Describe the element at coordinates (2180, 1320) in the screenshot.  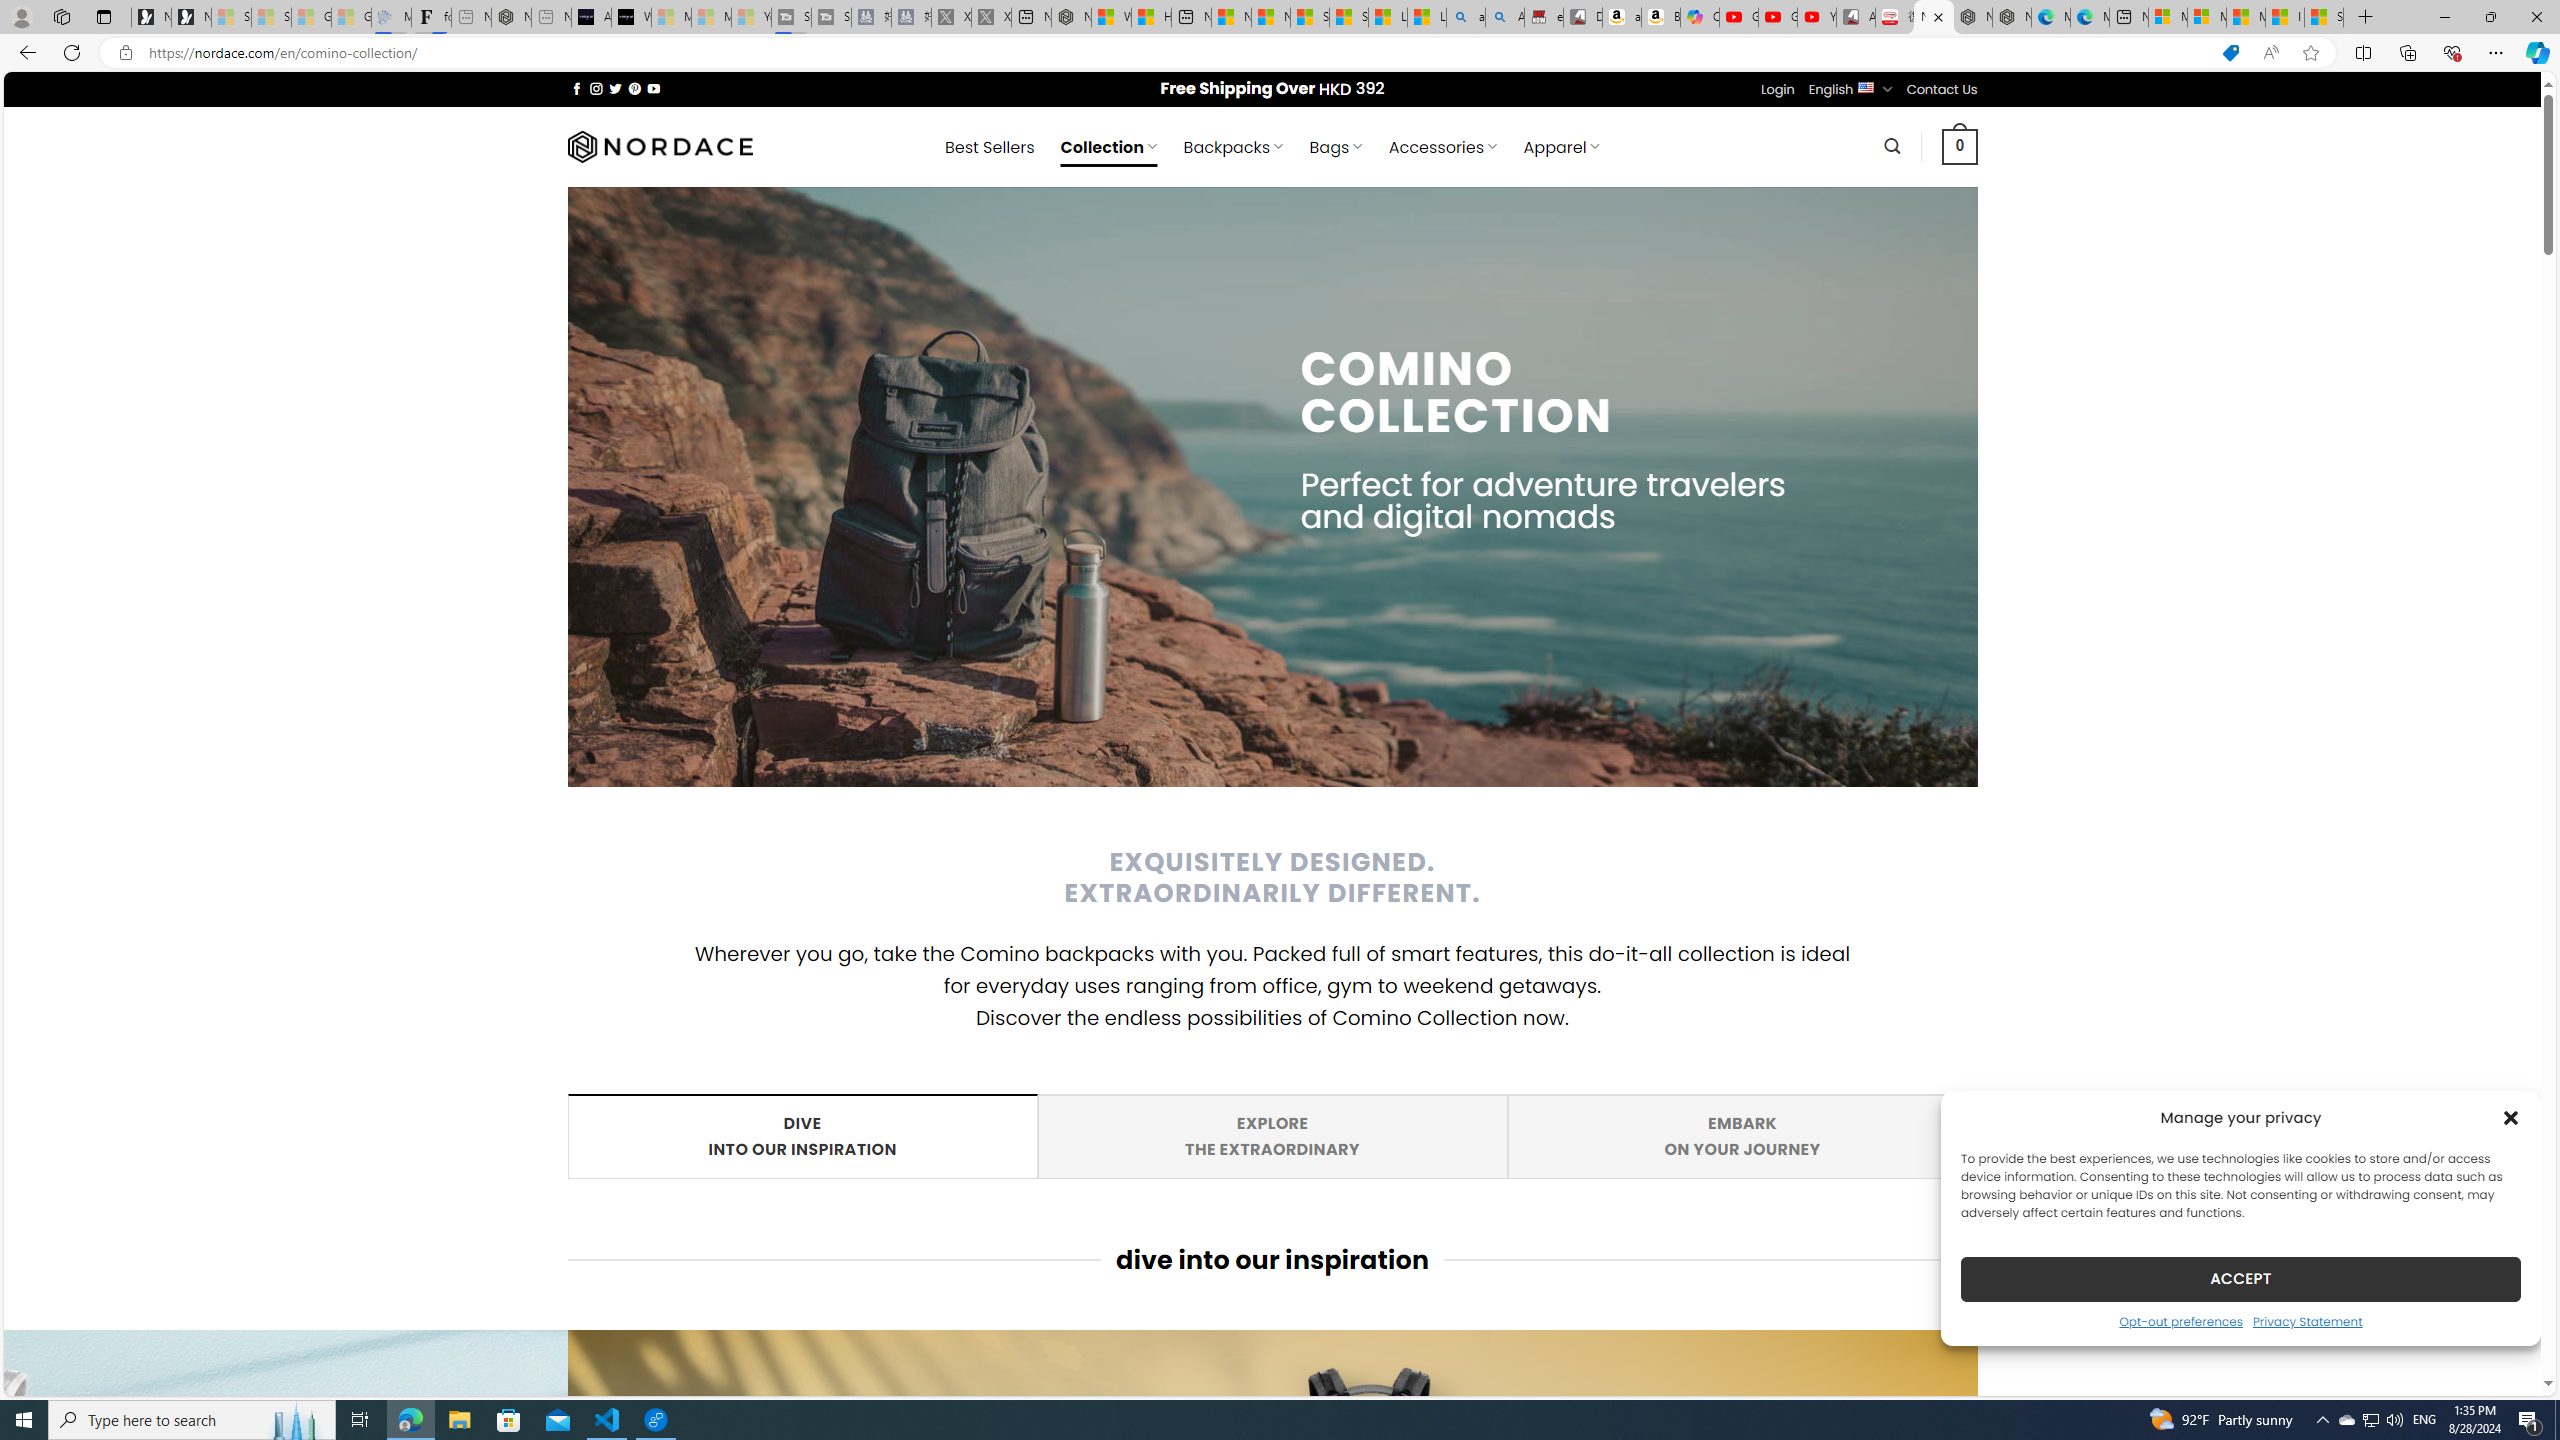
I see `Amazon Echo Dot PNG - Search Images` at that location.